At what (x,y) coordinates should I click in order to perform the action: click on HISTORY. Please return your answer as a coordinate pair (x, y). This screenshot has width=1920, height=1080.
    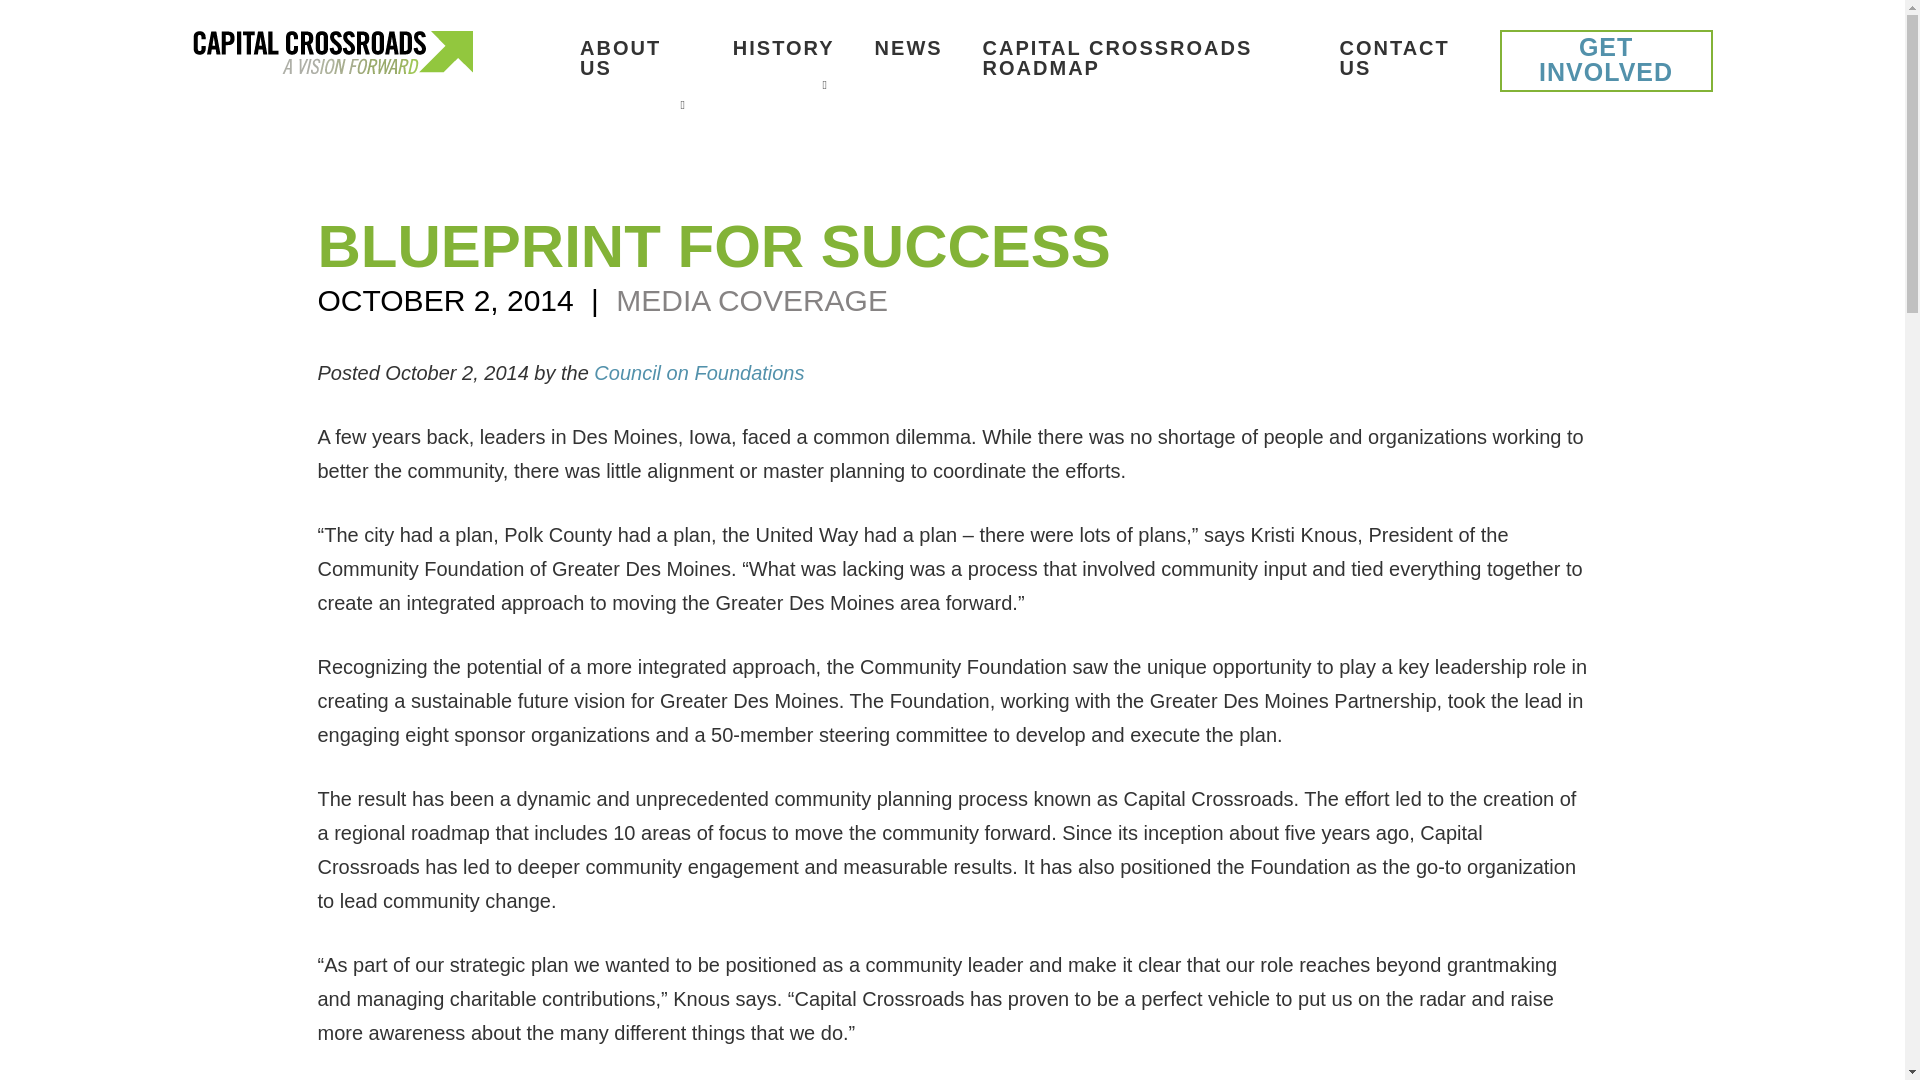
    Looking at the image, I should click on (784, 48).